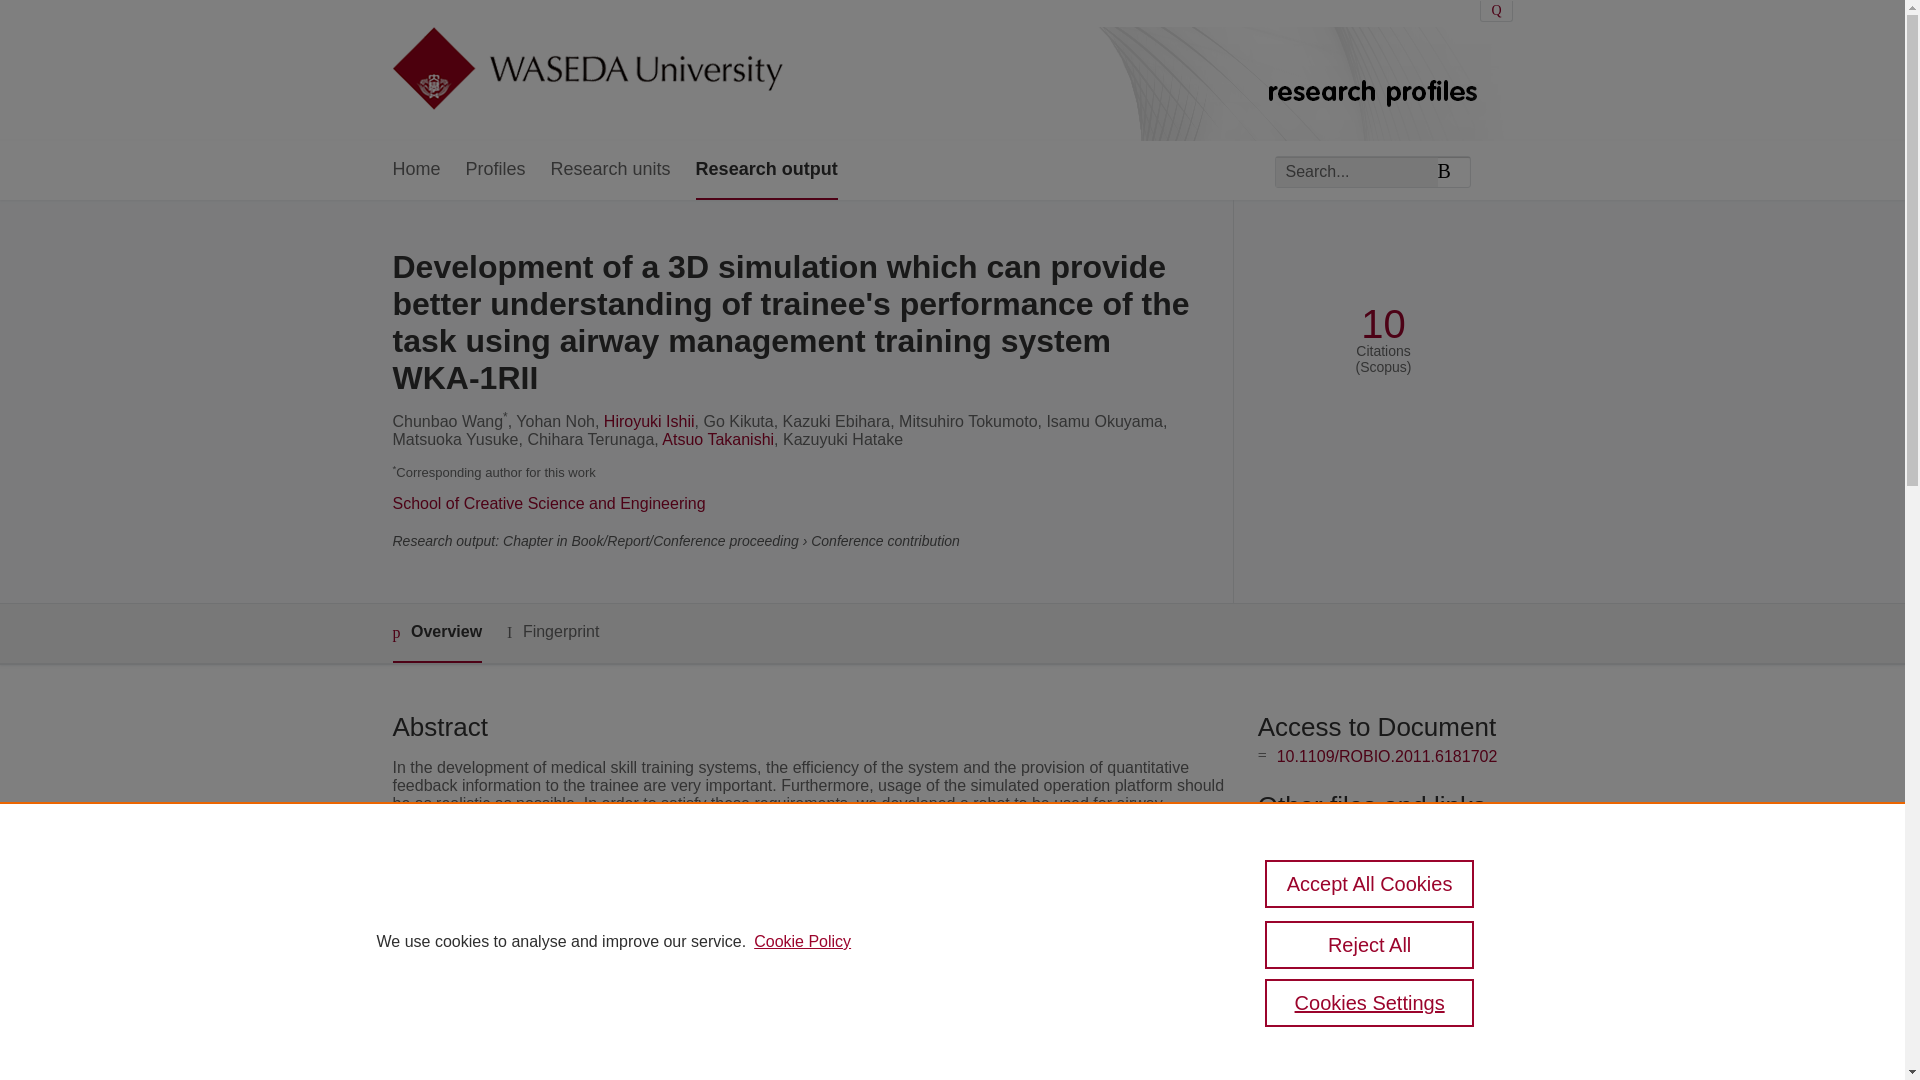 This screenshot has height=1080, width=1920. I want to click on Profiles, so click(496, 170).